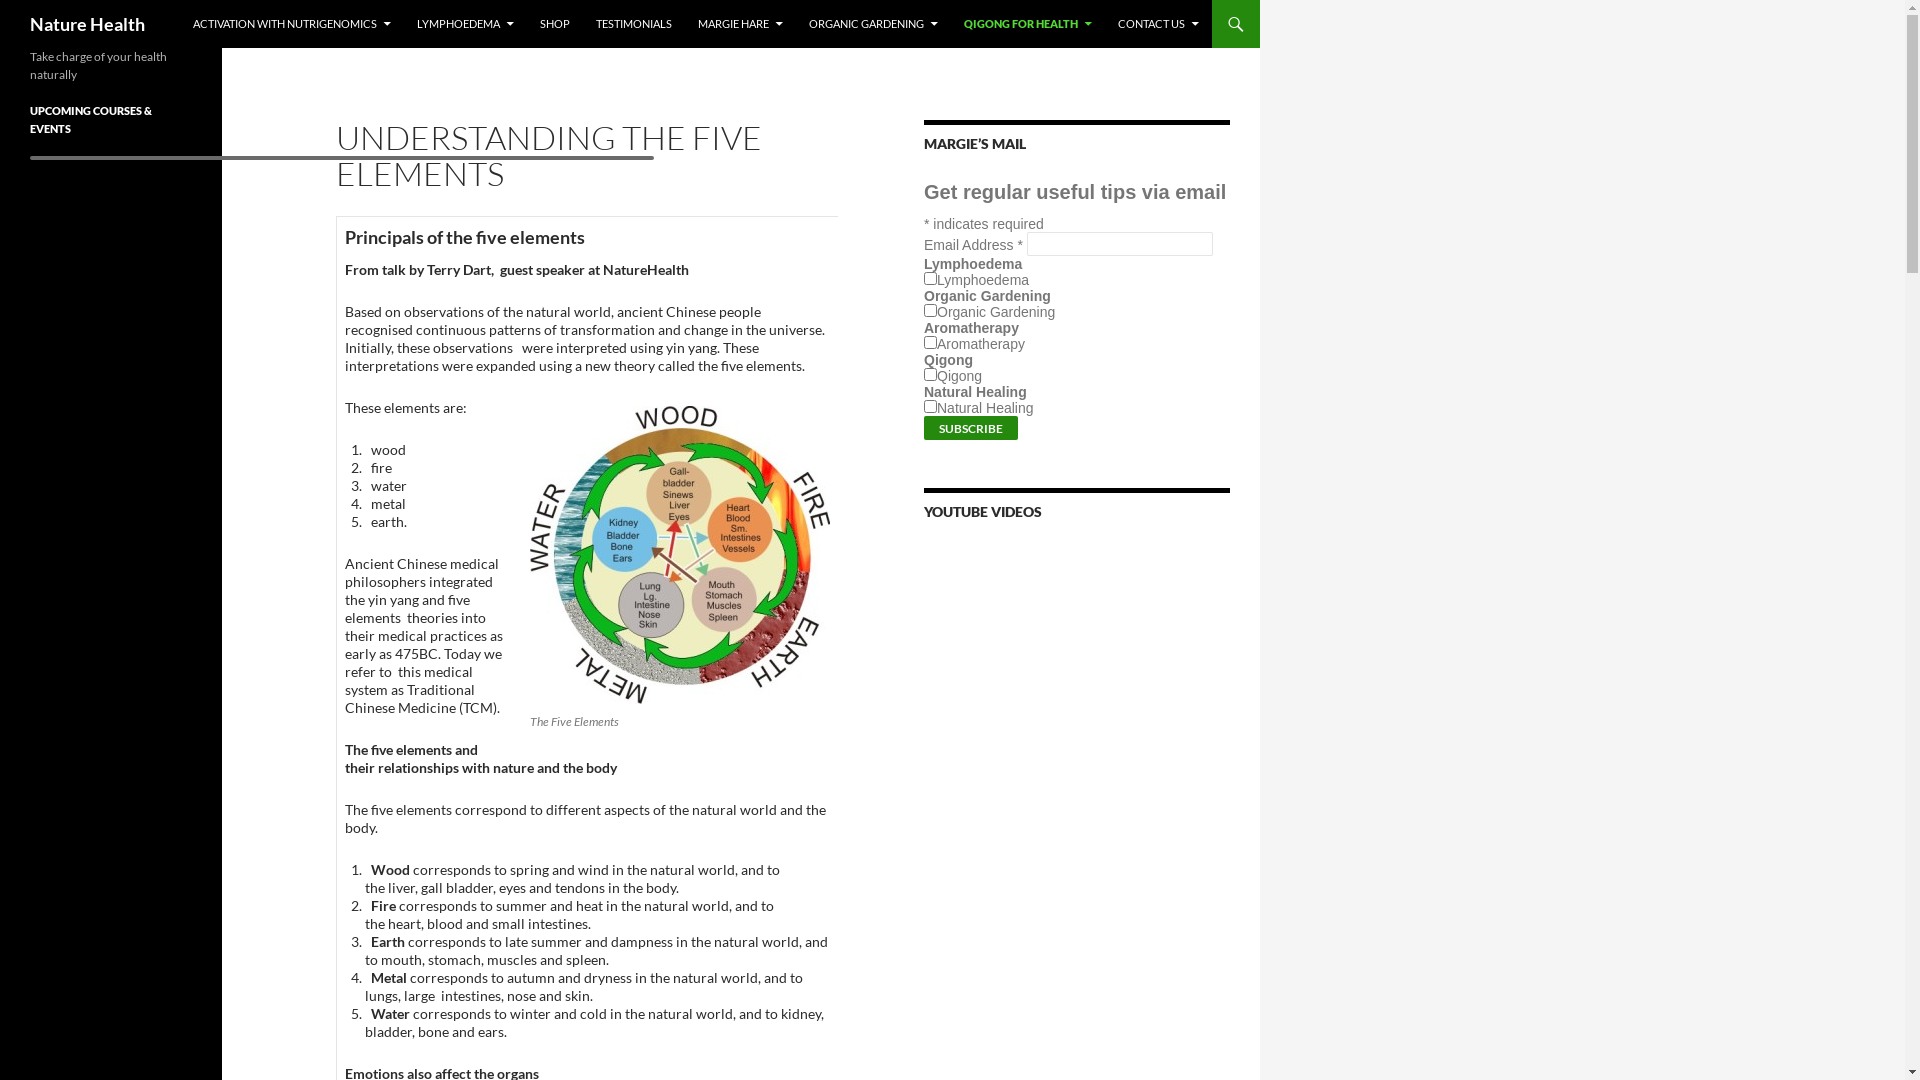 This screenshot has height=1080, width=1920. I want to click on QIGONG FOR HEALTH, so click(1028, 24).